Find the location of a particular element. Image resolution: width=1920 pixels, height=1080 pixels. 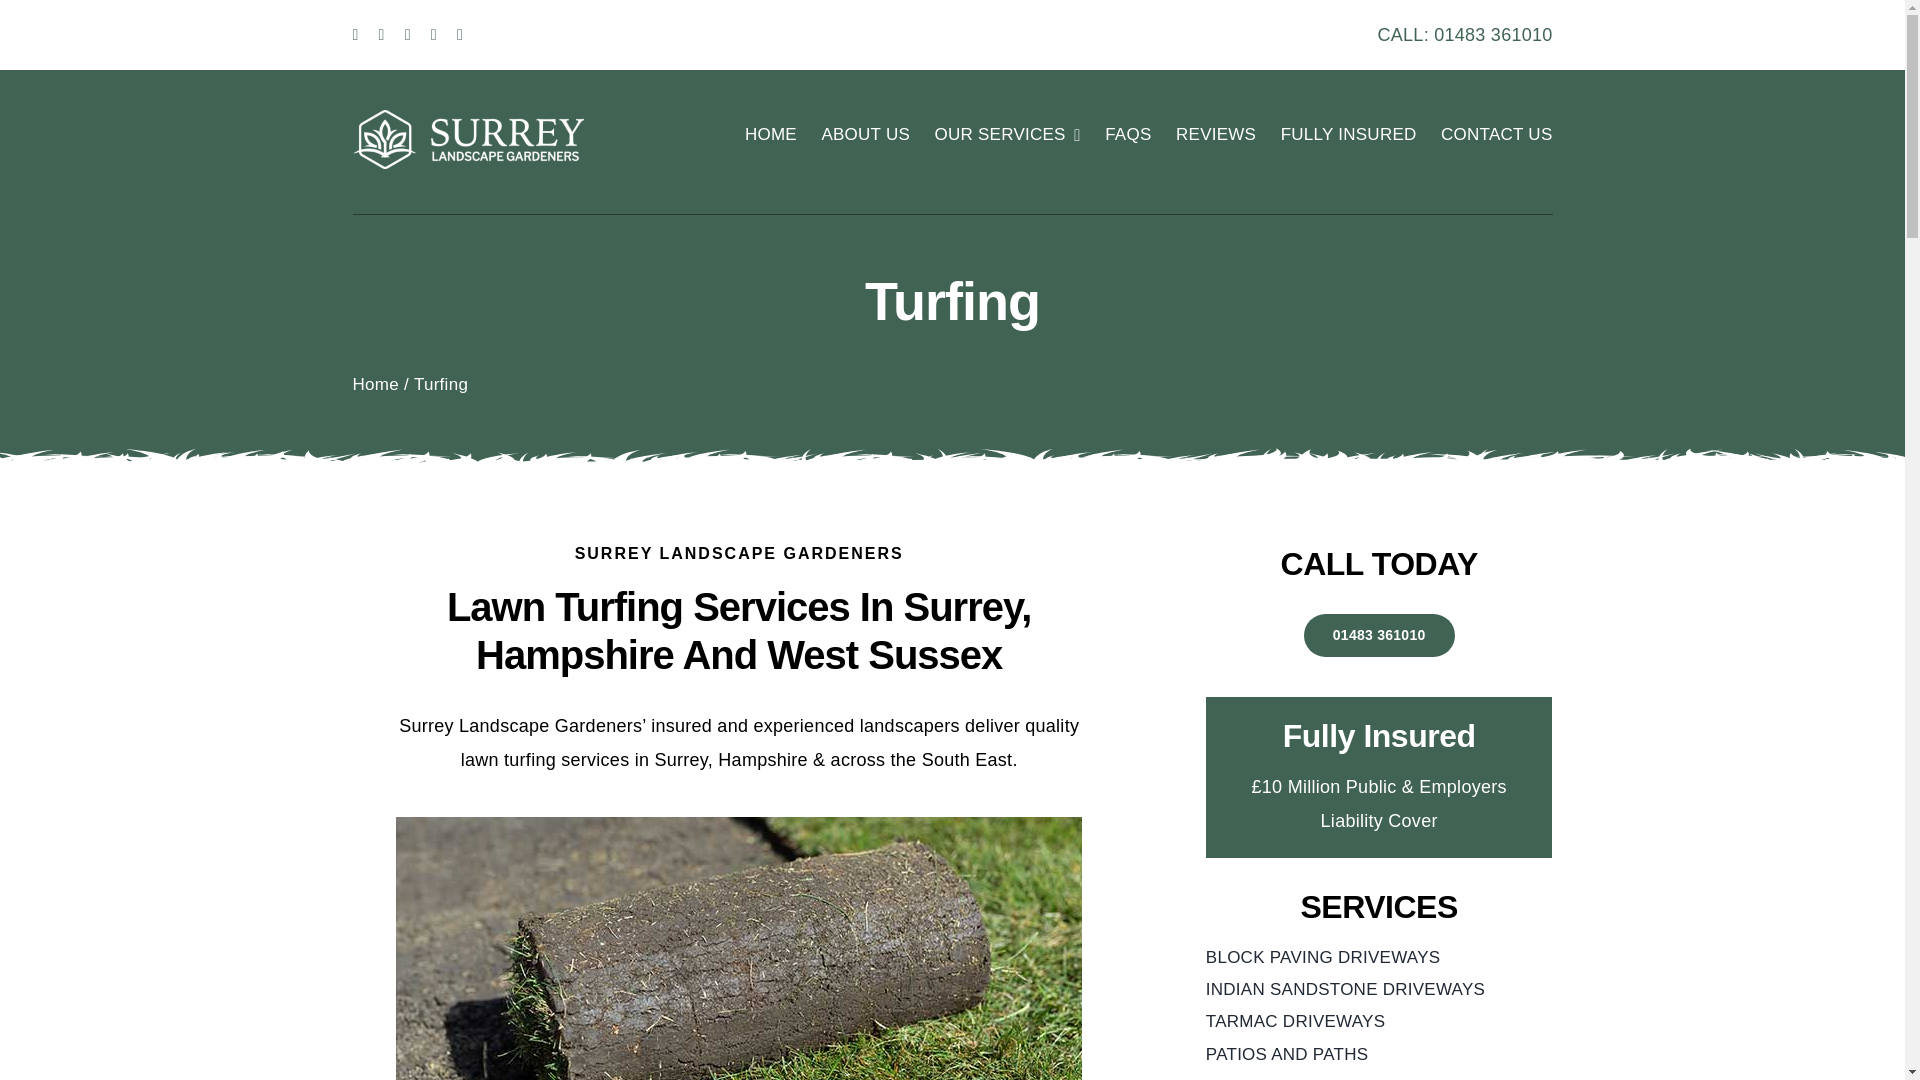

01483 361010 is located at coordinates (1379, 635).